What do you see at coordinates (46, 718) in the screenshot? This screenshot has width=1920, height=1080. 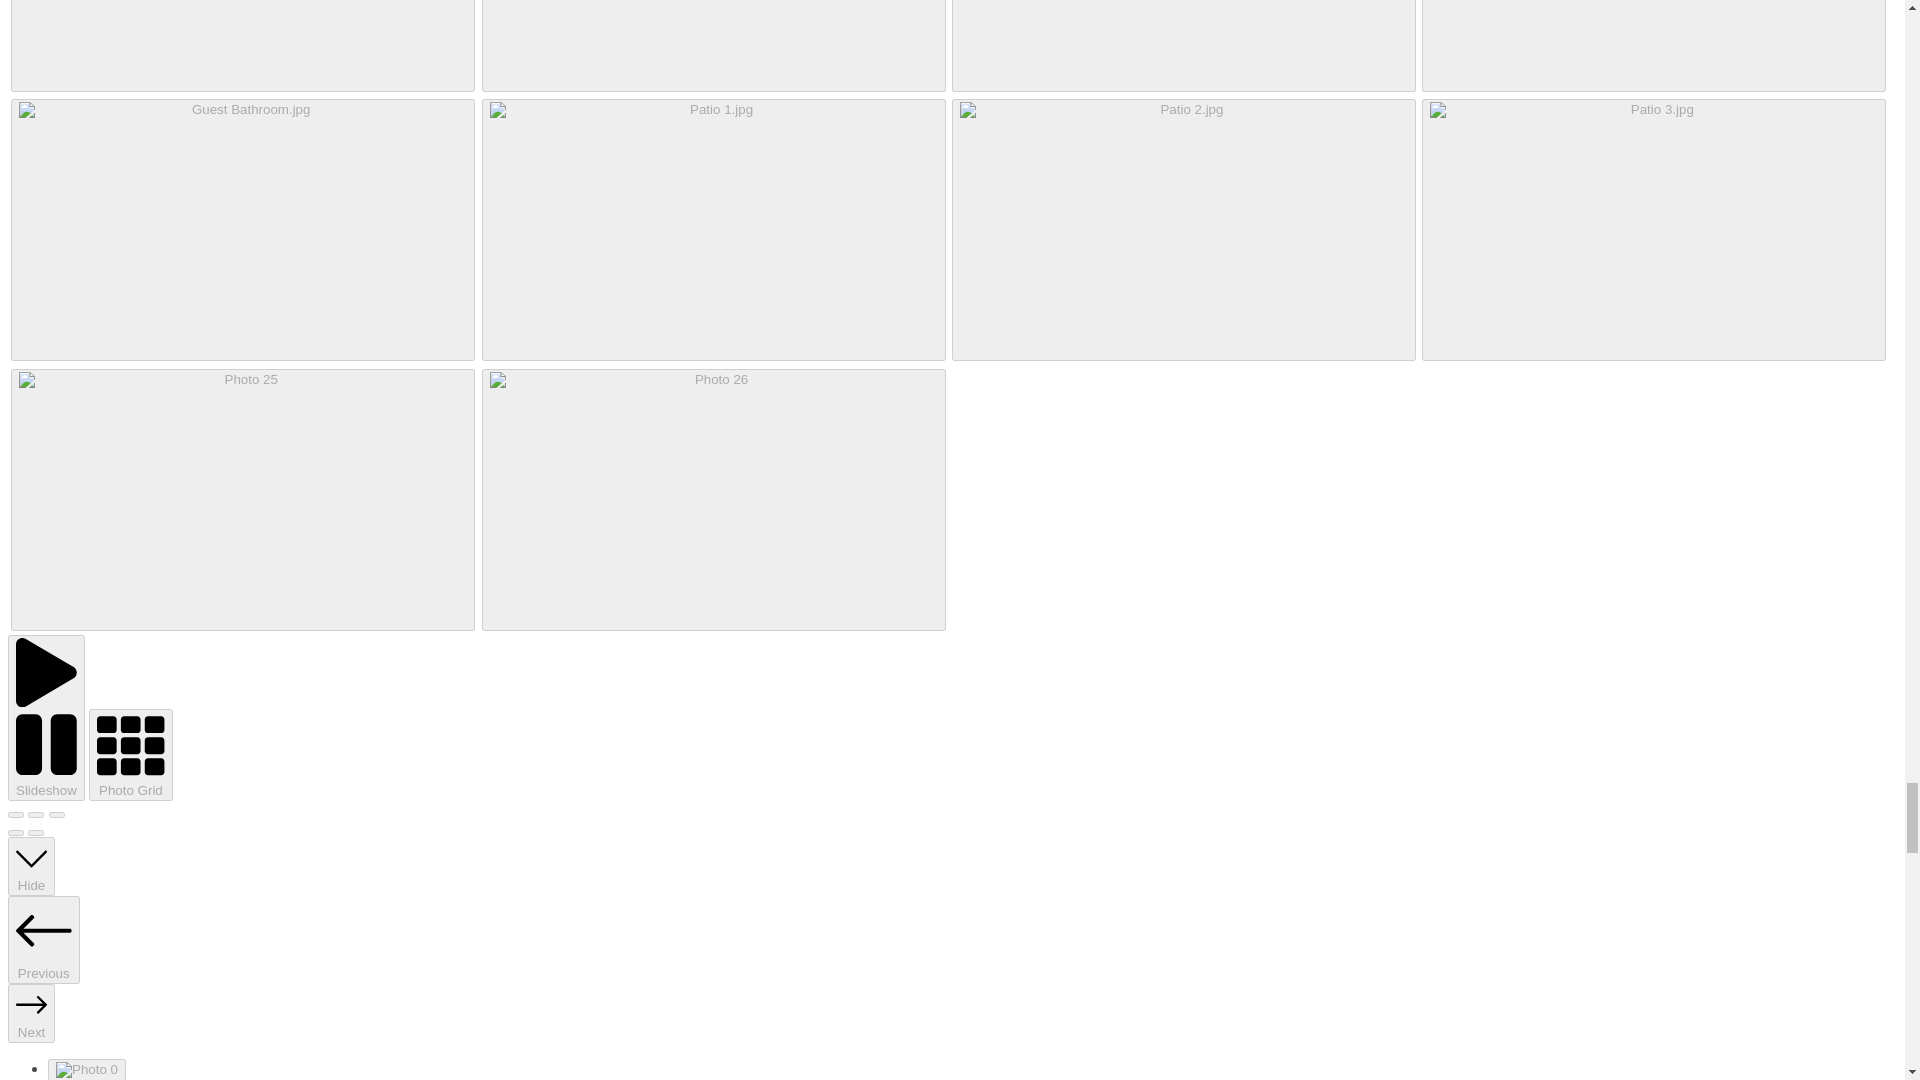 I see `Play Slideshow` at bounding box center [46, 718].